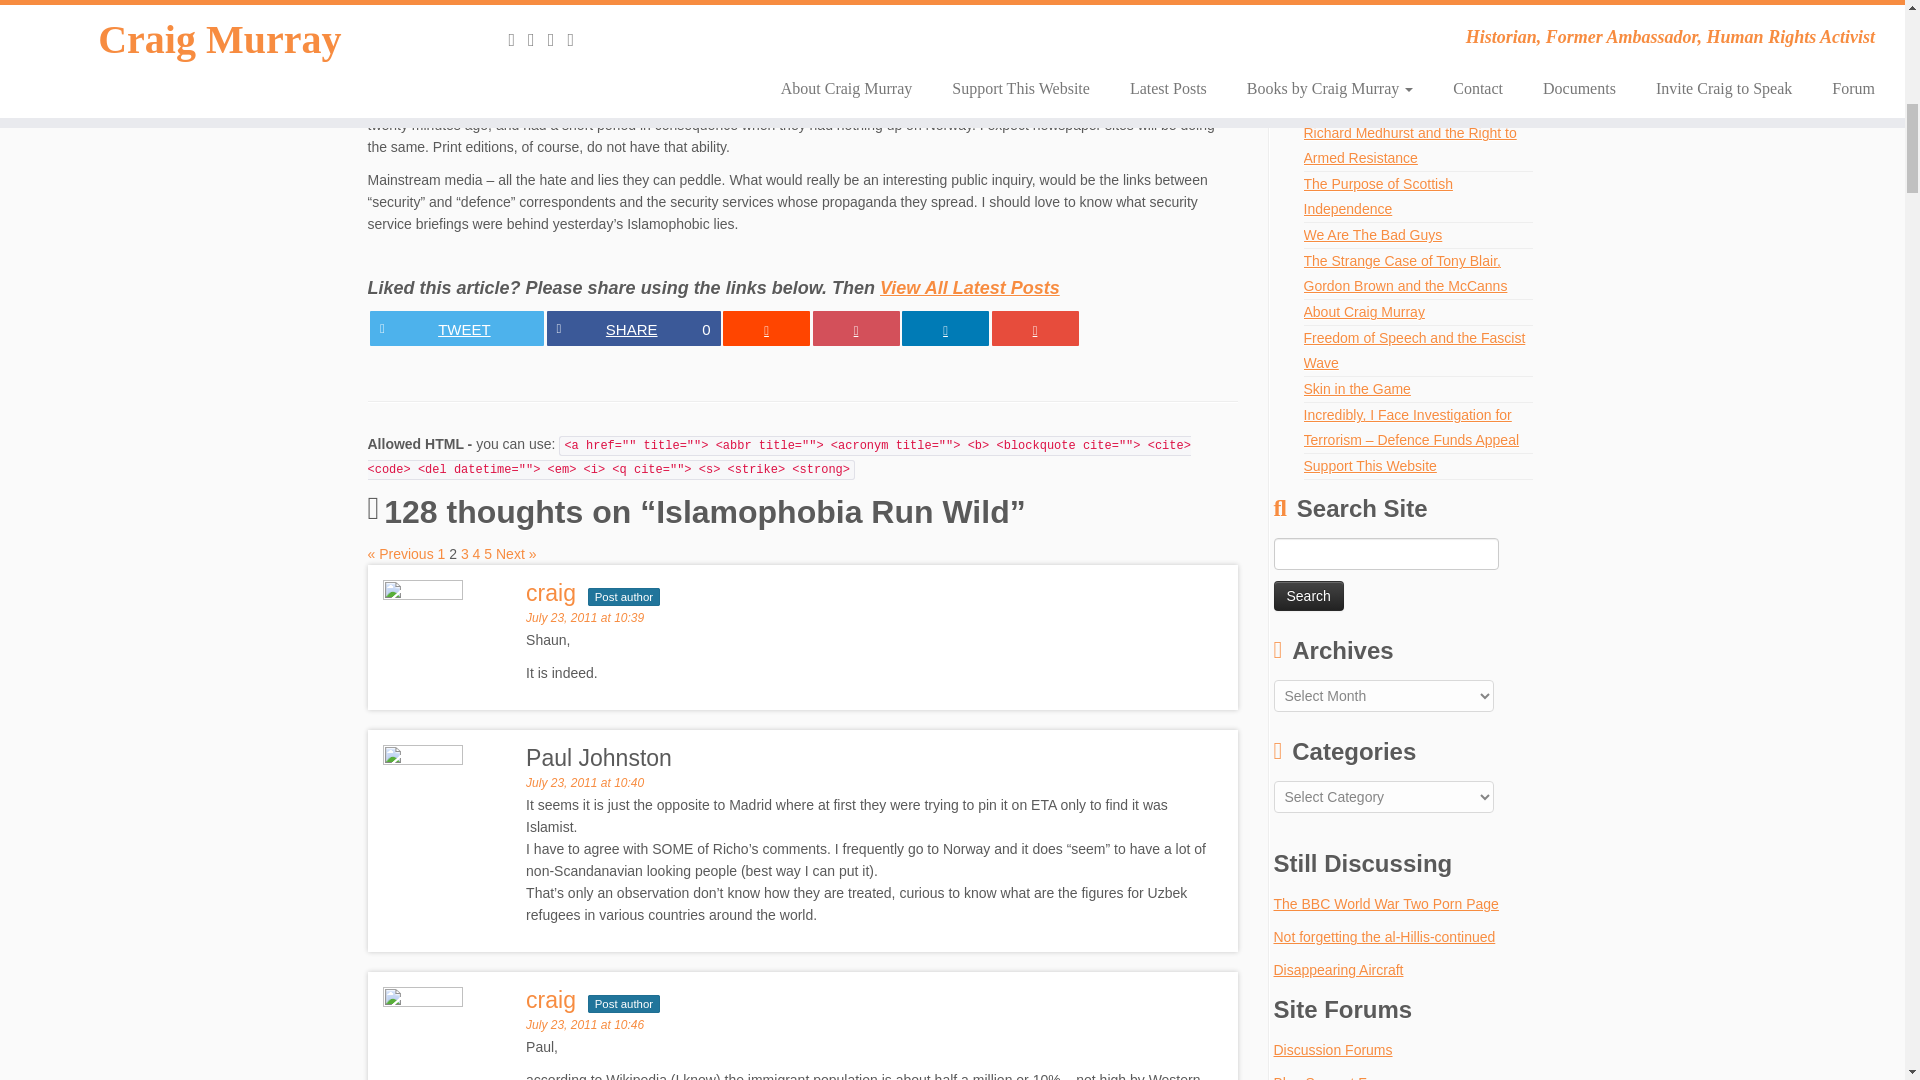  What do you see at coordinates (456, 328) in the screenshot?
I see `Tweet on Twitter` at bounding box center [456, 328].